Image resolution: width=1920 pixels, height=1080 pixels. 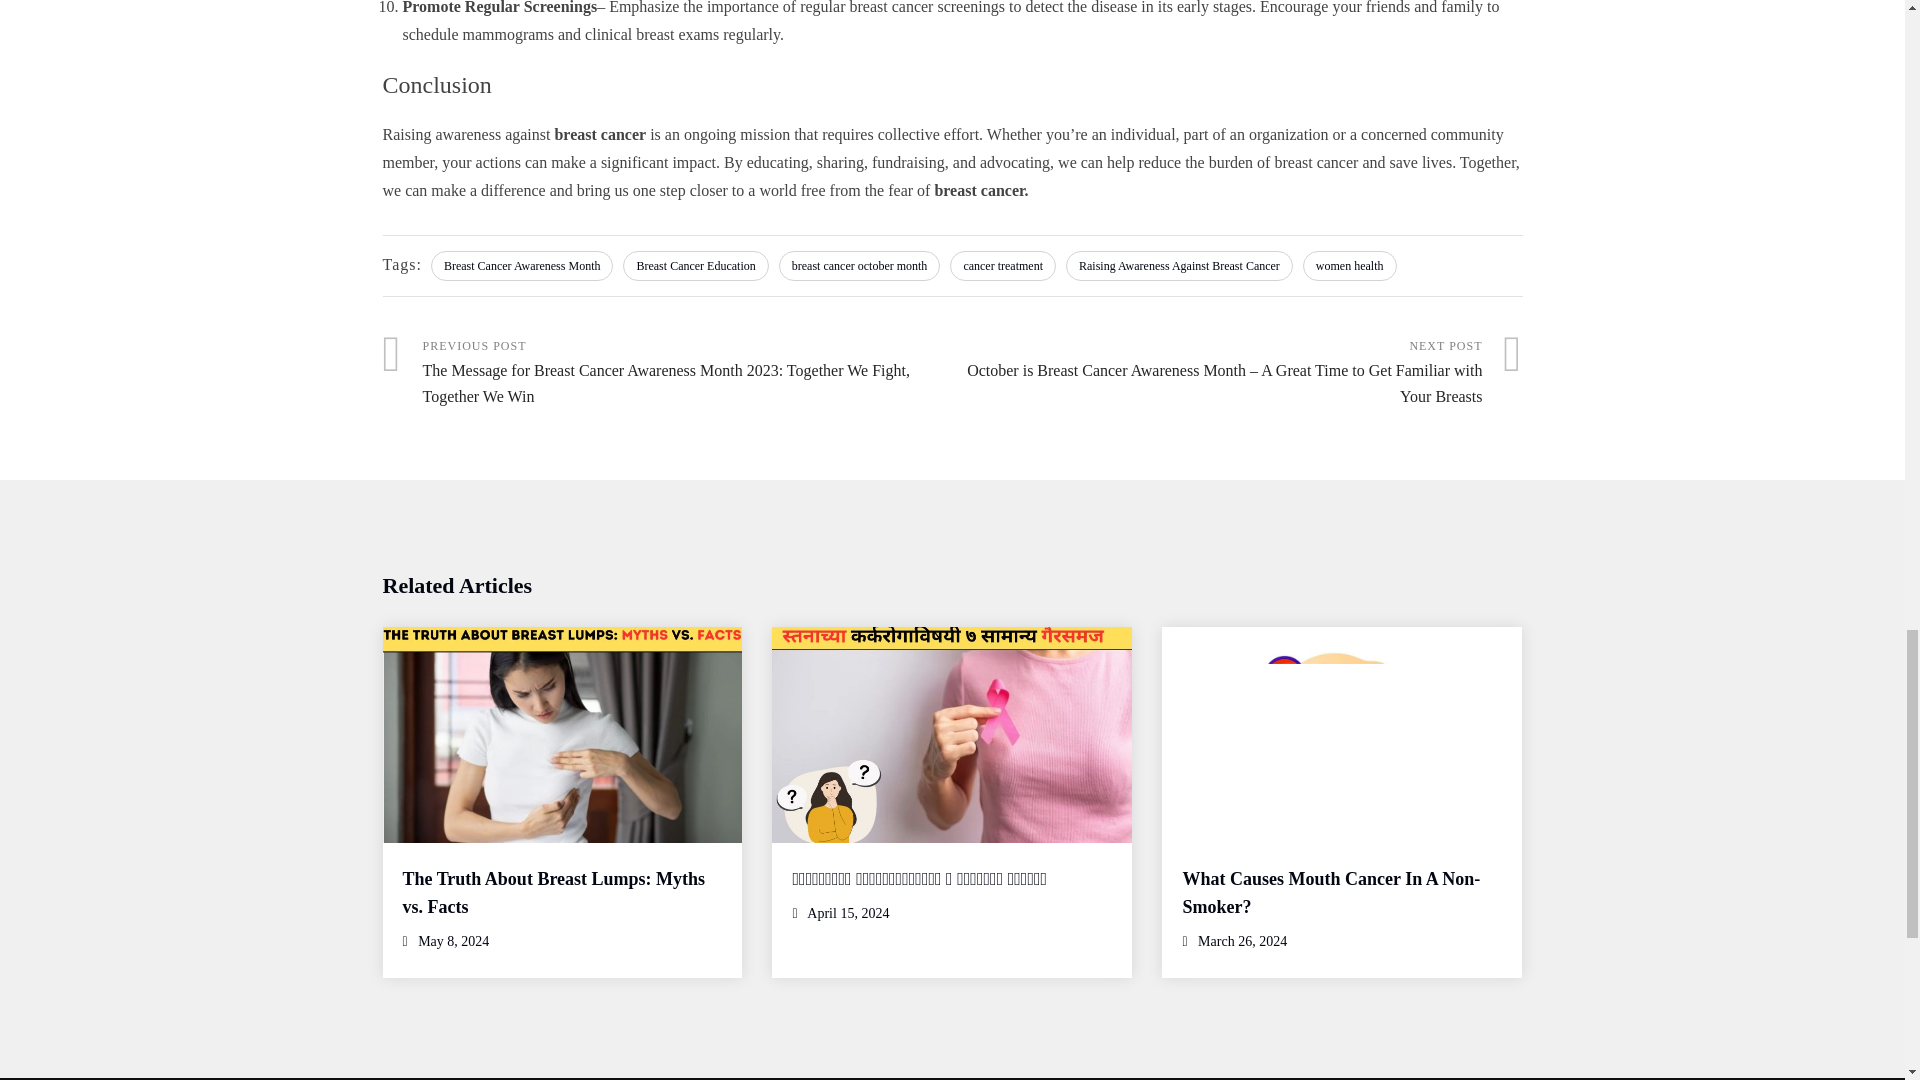 I want to click on The Truth About Breast Lumps: Myths vs. Facts, so click(x=552, y=892).